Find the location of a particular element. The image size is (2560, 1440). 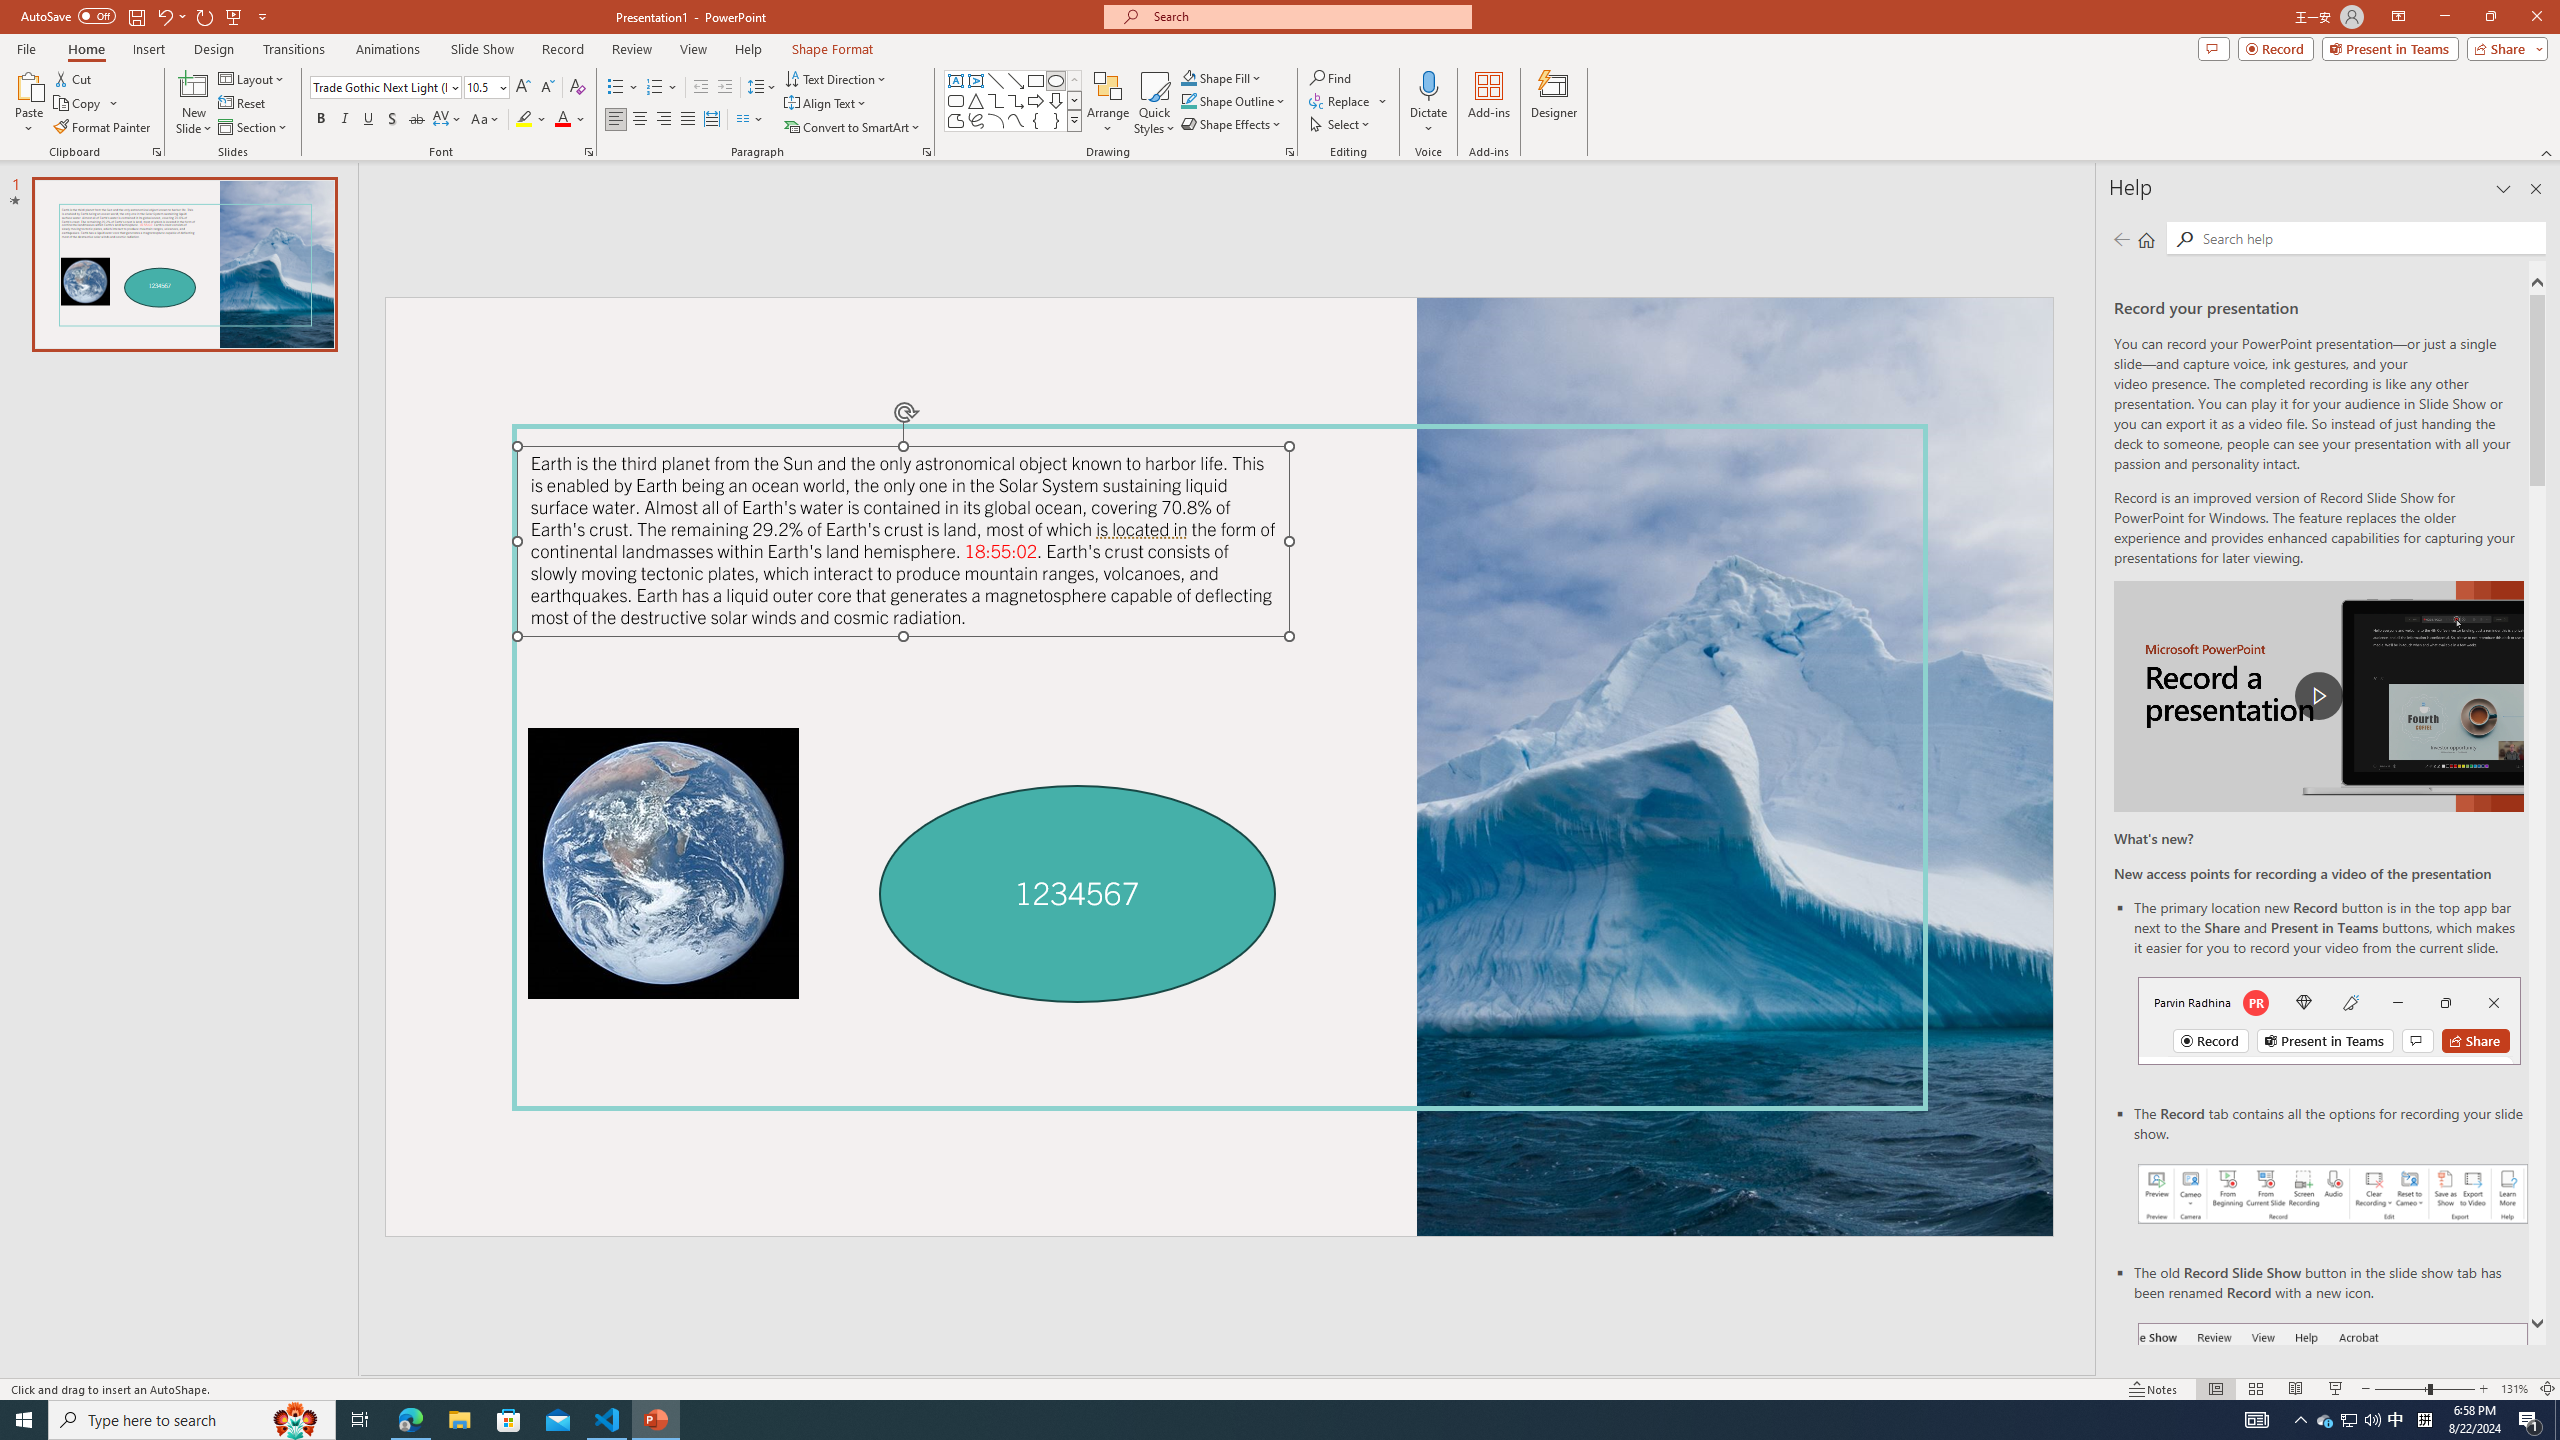

Record is located at coordinates (562, 49).